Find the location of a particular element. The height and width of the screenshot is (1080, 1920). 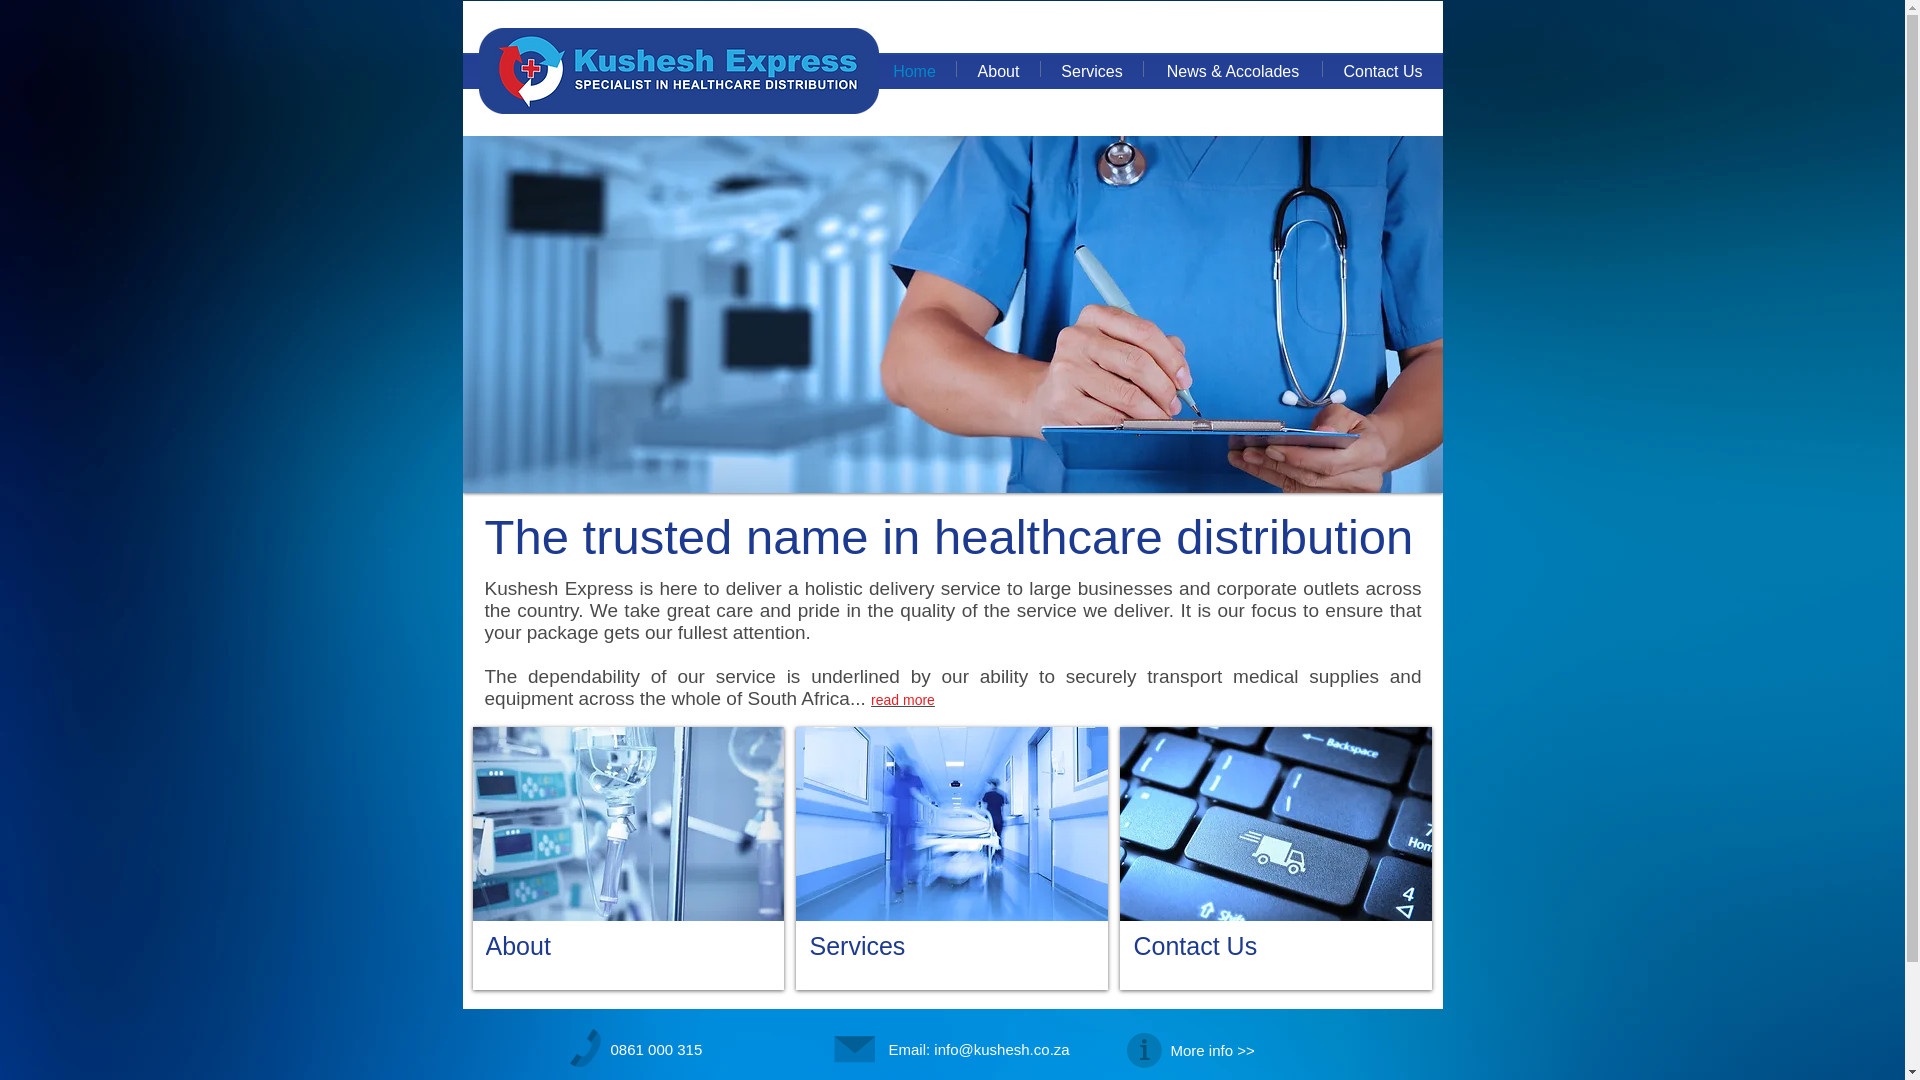

About is located at coordinates (628, 858).